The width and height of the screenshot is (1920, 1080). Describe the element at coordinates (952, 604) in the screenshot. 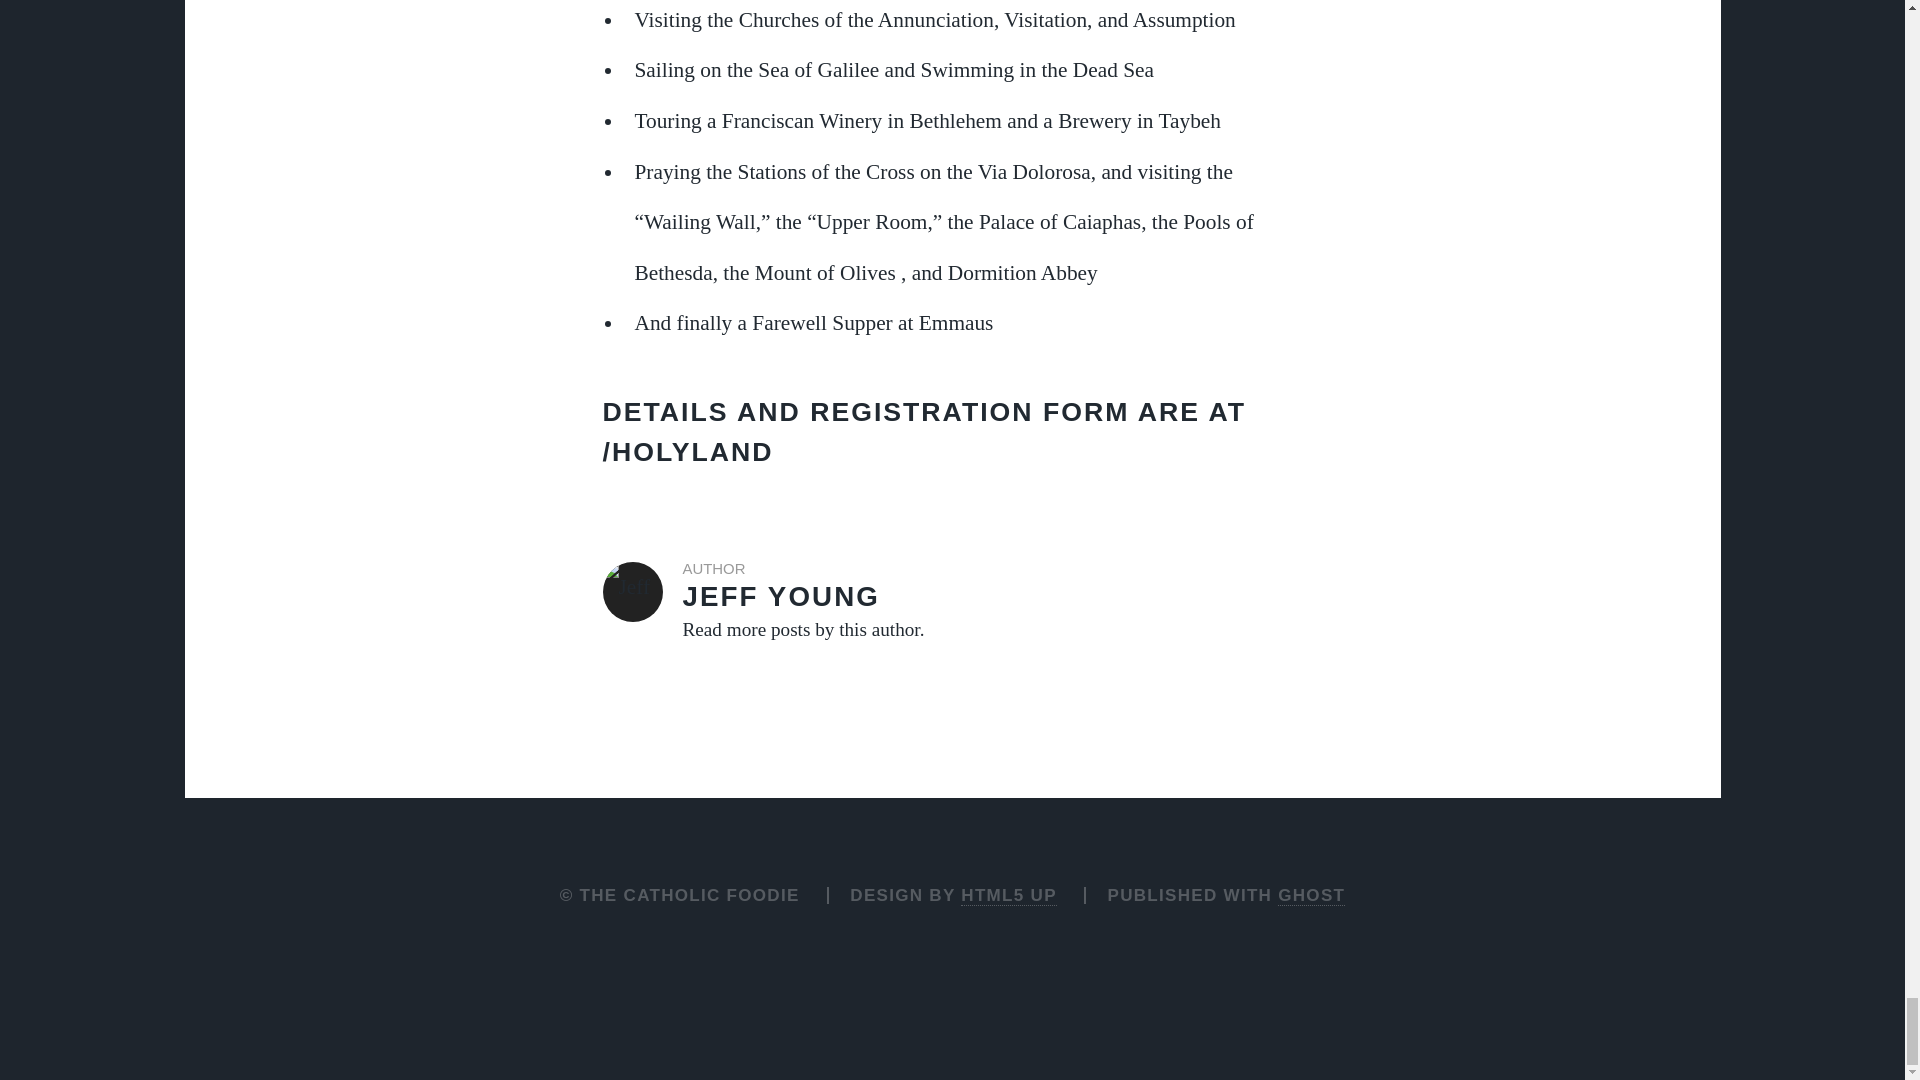

I see `GHOST` at that location.